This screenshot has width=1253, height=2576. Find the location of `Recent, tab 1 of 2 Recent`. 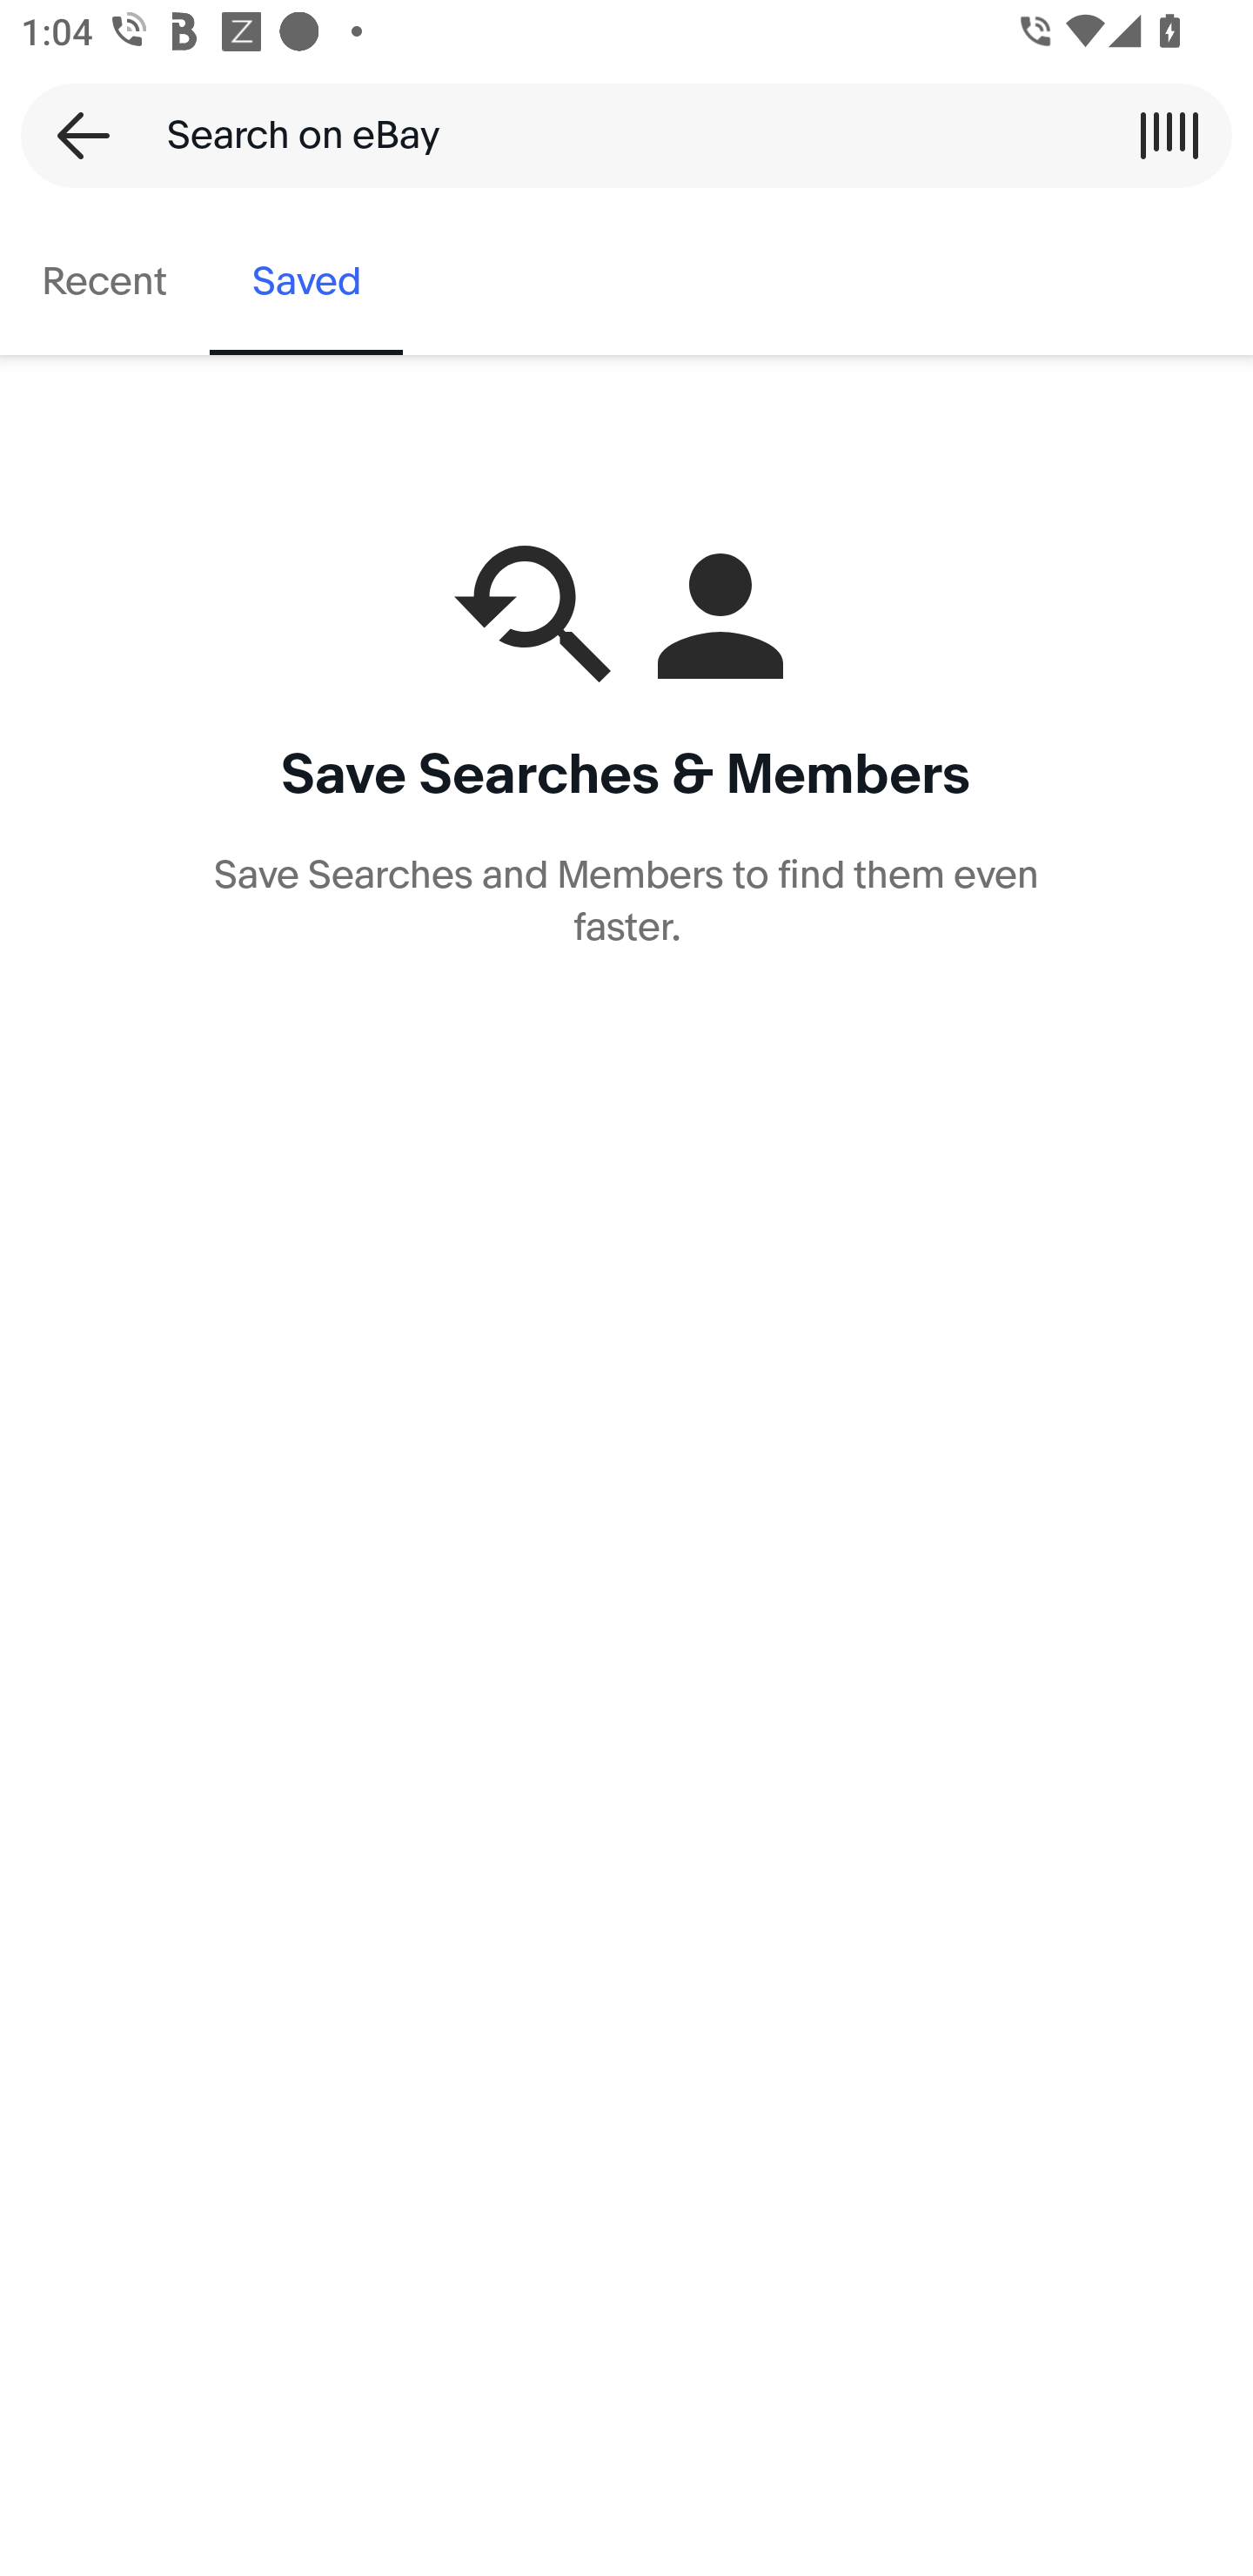

Recent, tab 1 of 2 Recent is located at coordinates (104, 282).